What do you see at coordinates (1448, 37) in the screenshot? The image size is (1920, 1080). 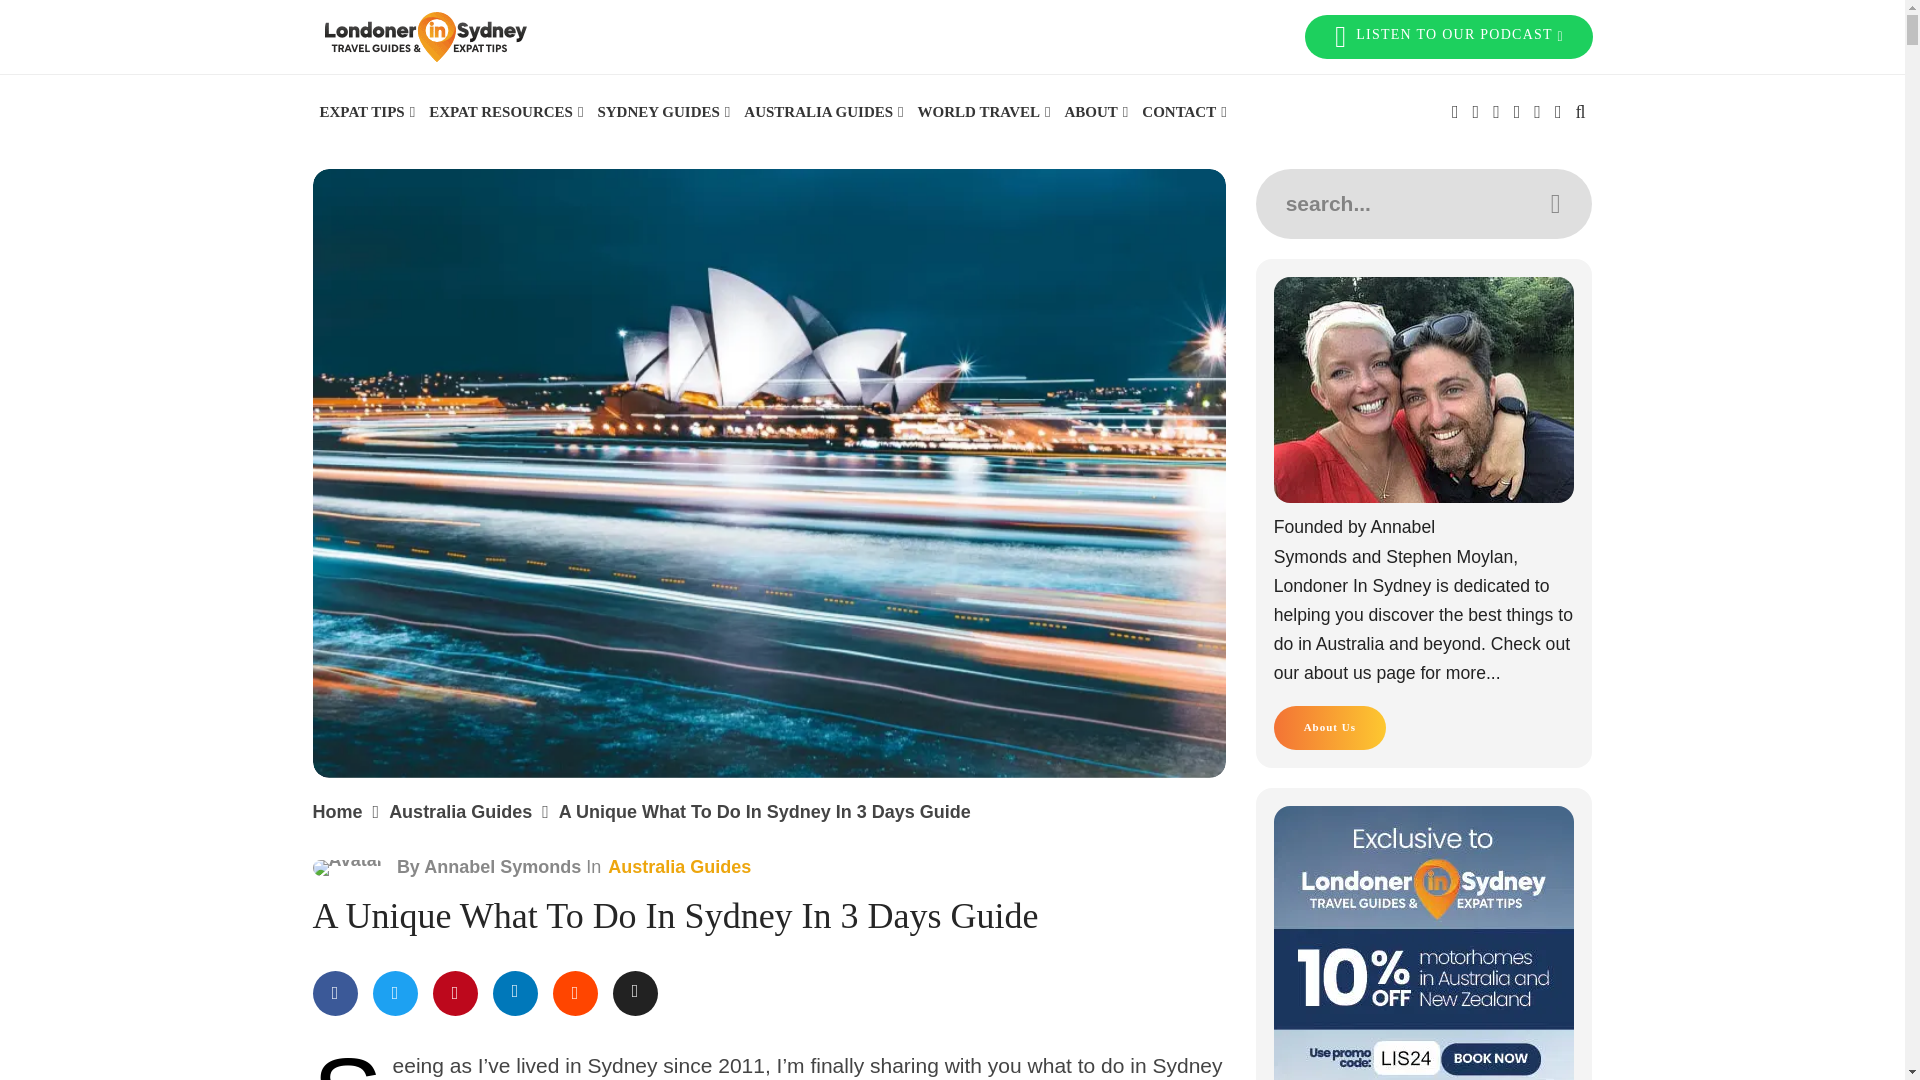 I see `LISTEN TO OUR PODCAST` at bounding box center [1448, 37].